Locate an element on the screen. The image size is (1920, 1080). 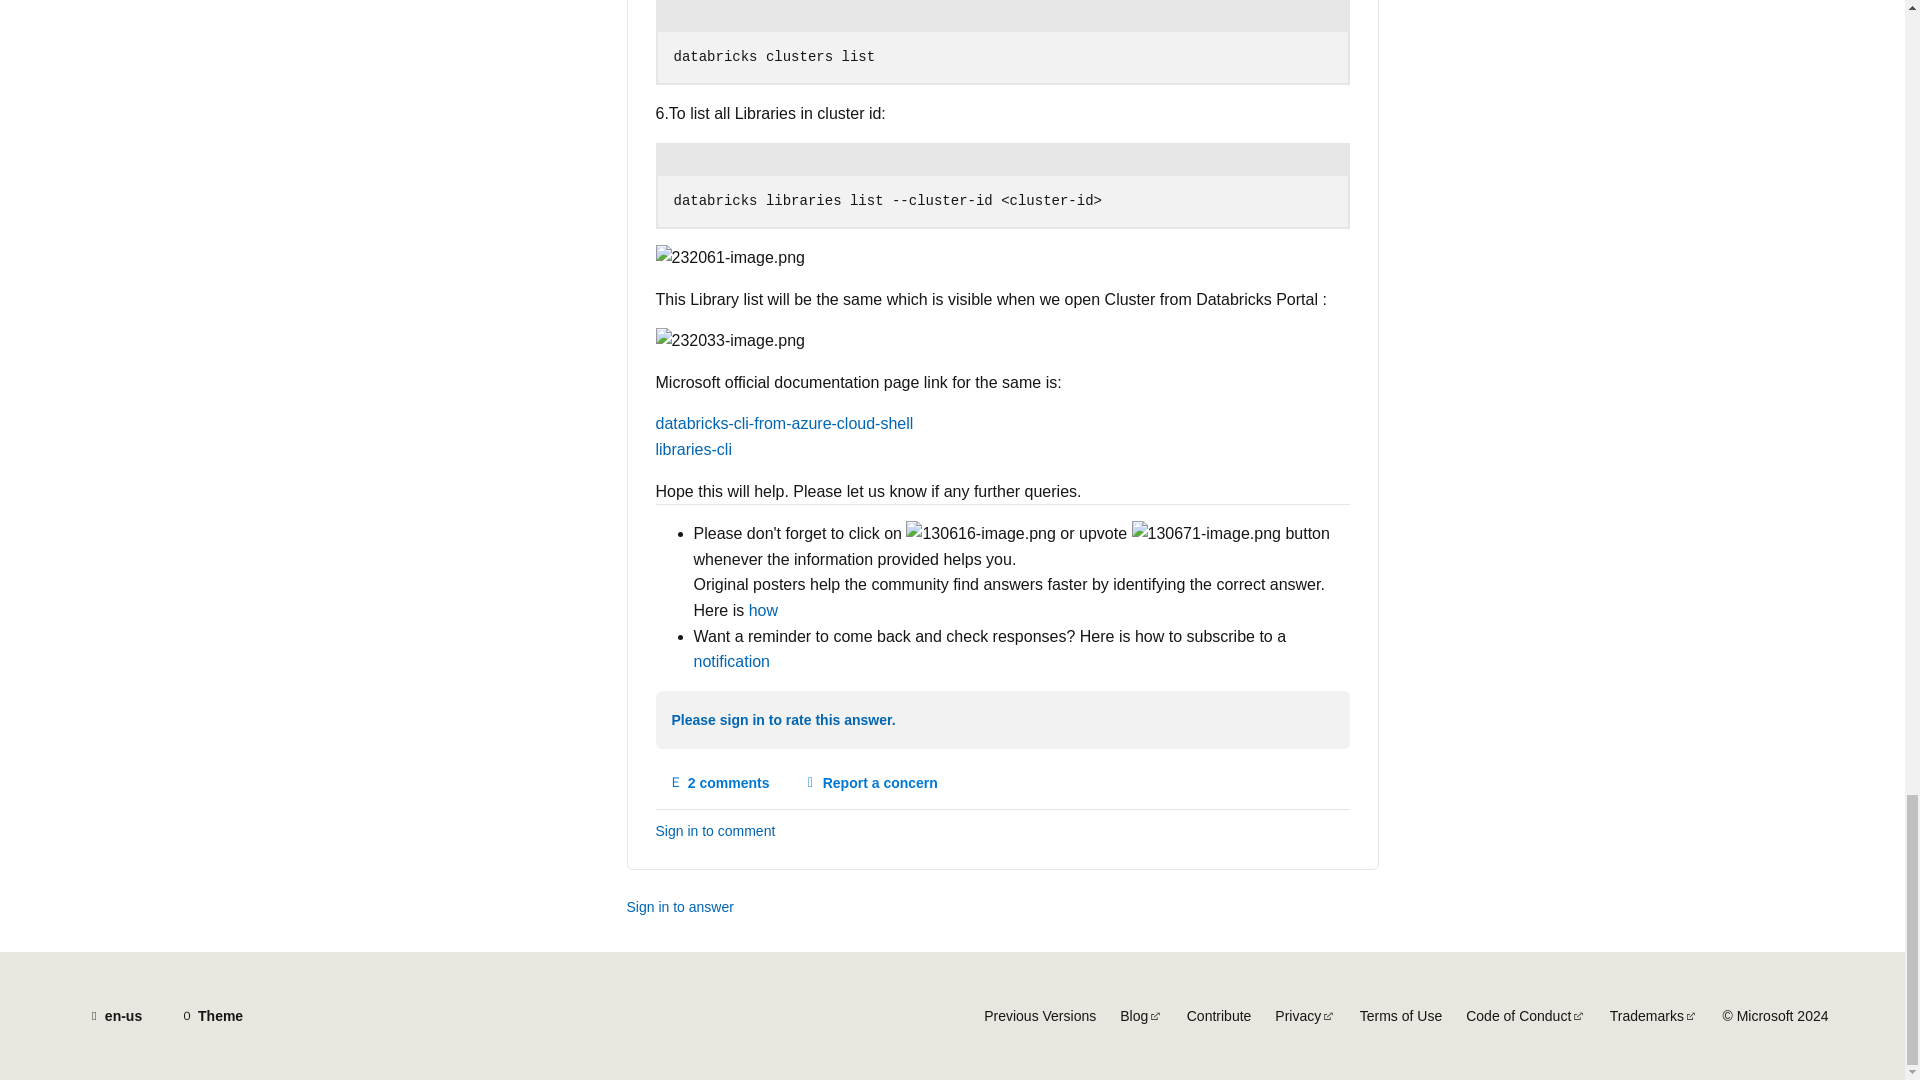
libraries-cli is located at coordinates (720, 782).